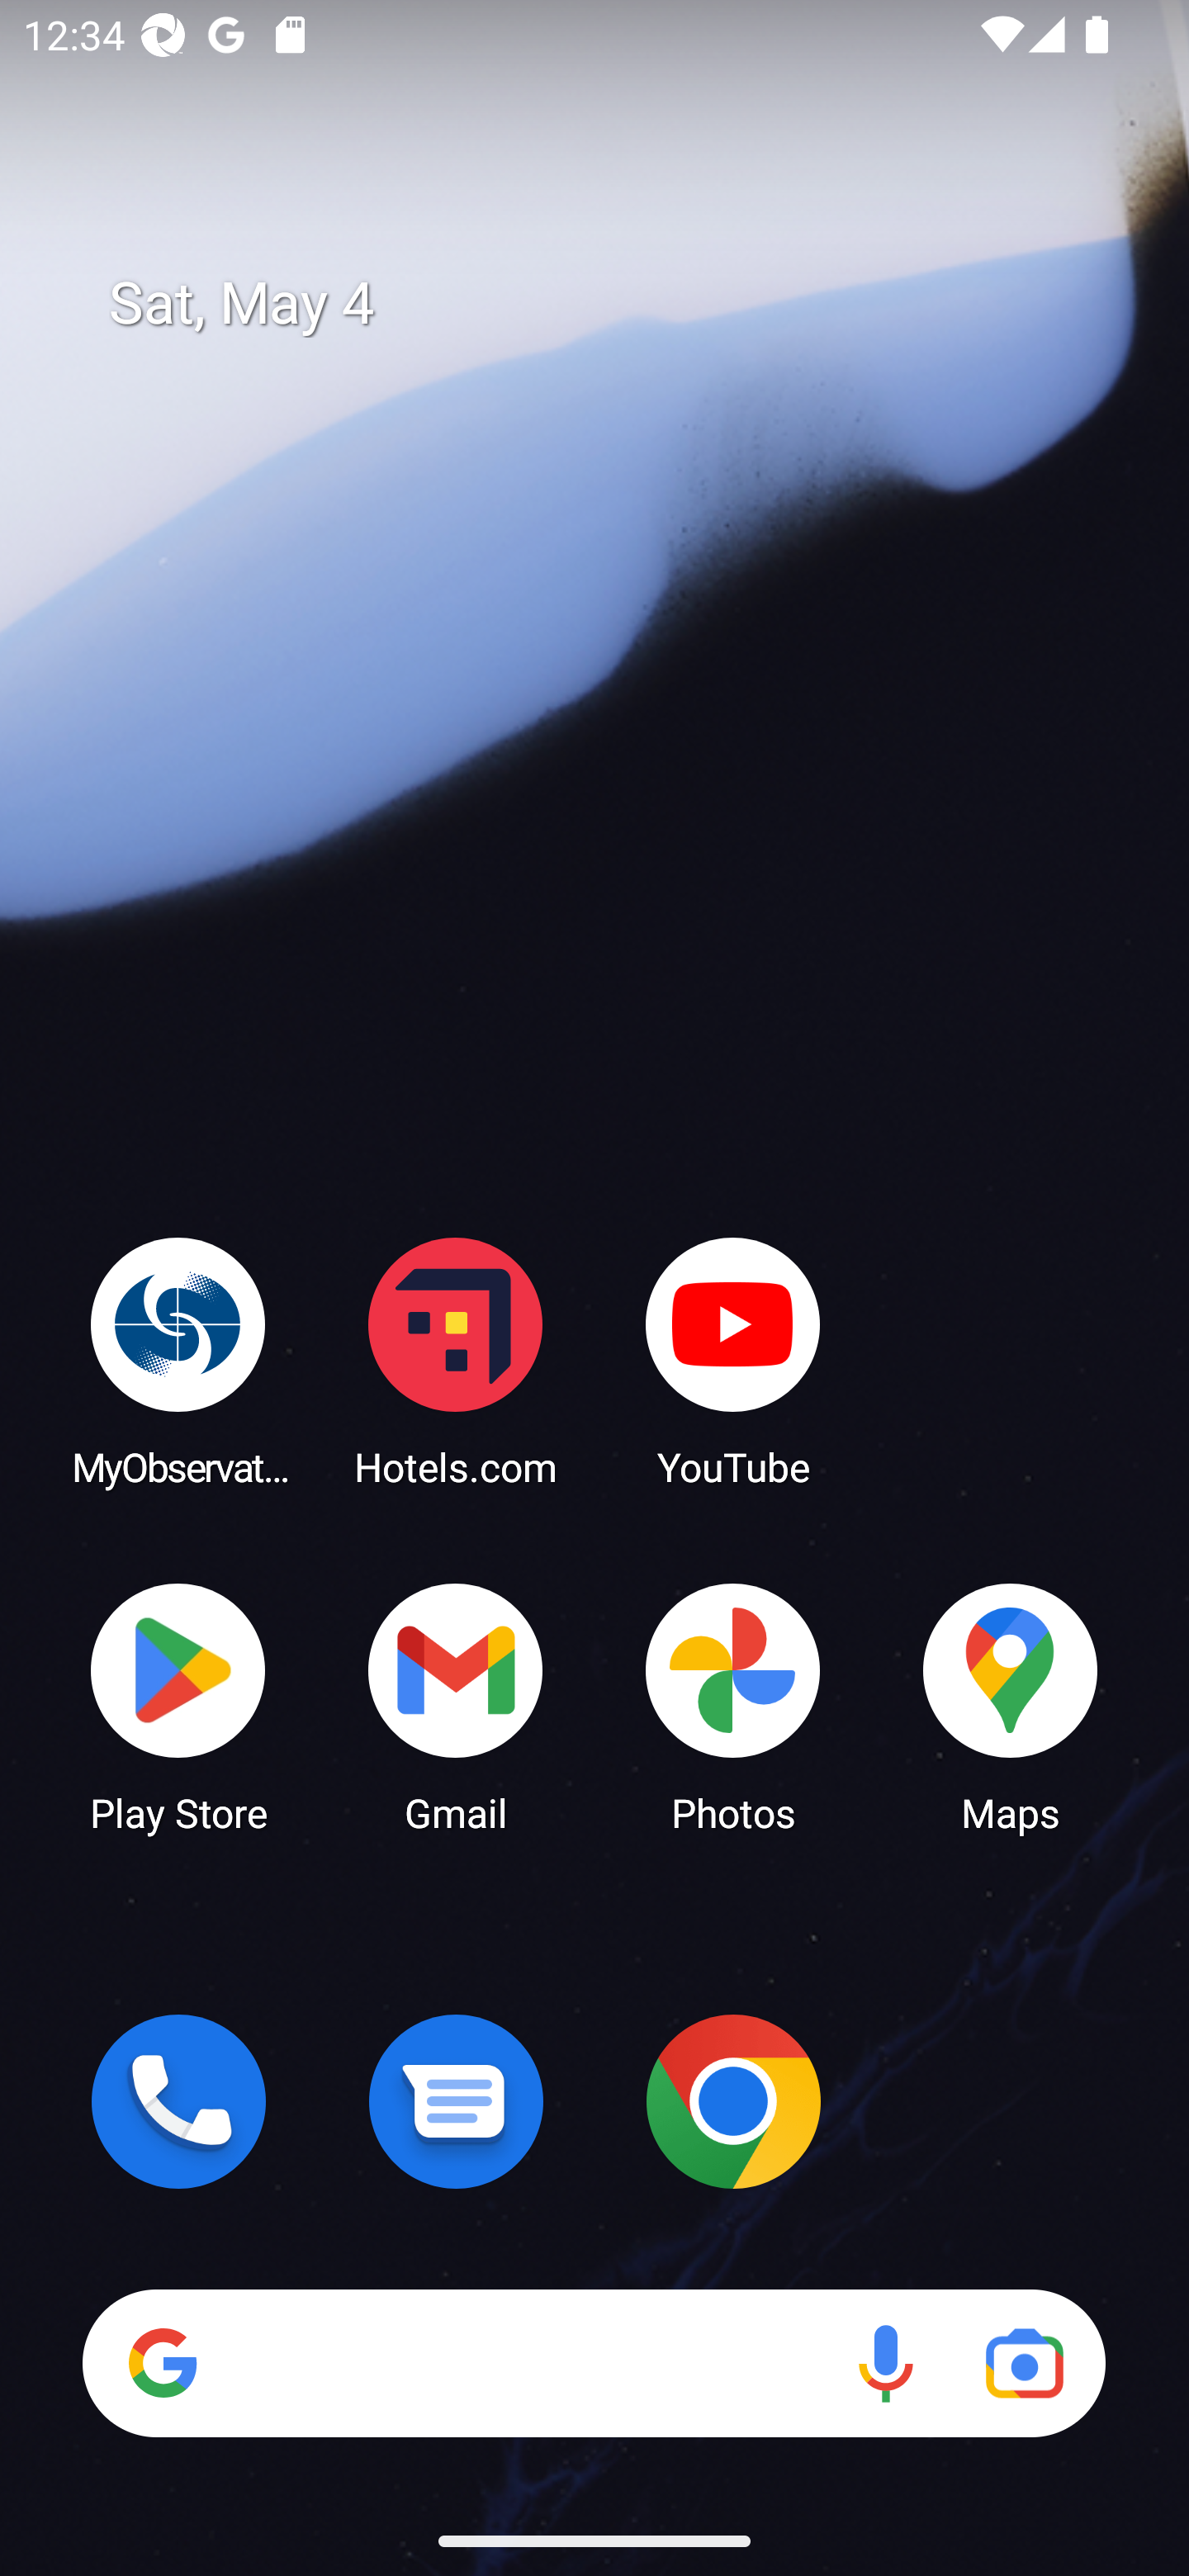 Image resolution: width=1189 pixels, height=2576 pixels. Describe the element at coordinates (885, 2363) in the screenshot. I see `Voice search` at that location.